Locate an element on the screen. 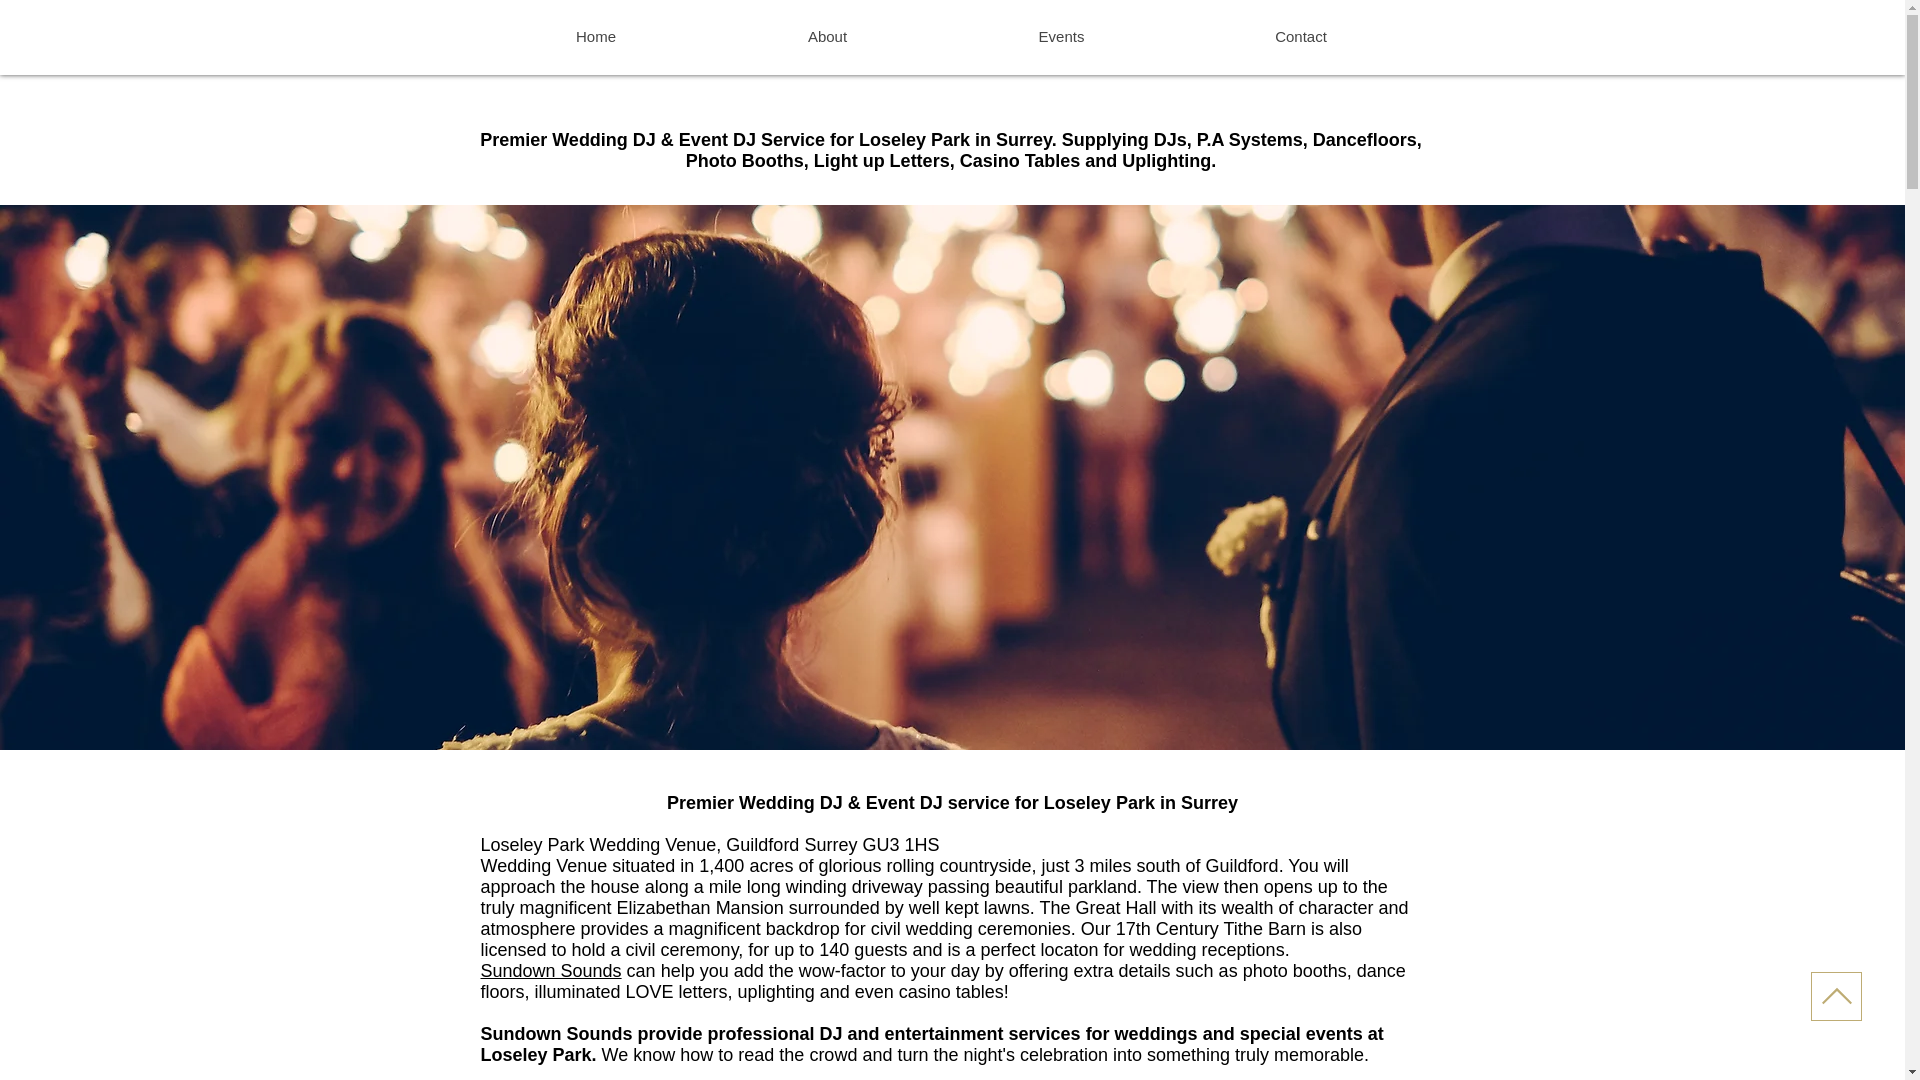 This screenshot has height=1080, width=1920. Contact is located at coordinates (1301, 36).